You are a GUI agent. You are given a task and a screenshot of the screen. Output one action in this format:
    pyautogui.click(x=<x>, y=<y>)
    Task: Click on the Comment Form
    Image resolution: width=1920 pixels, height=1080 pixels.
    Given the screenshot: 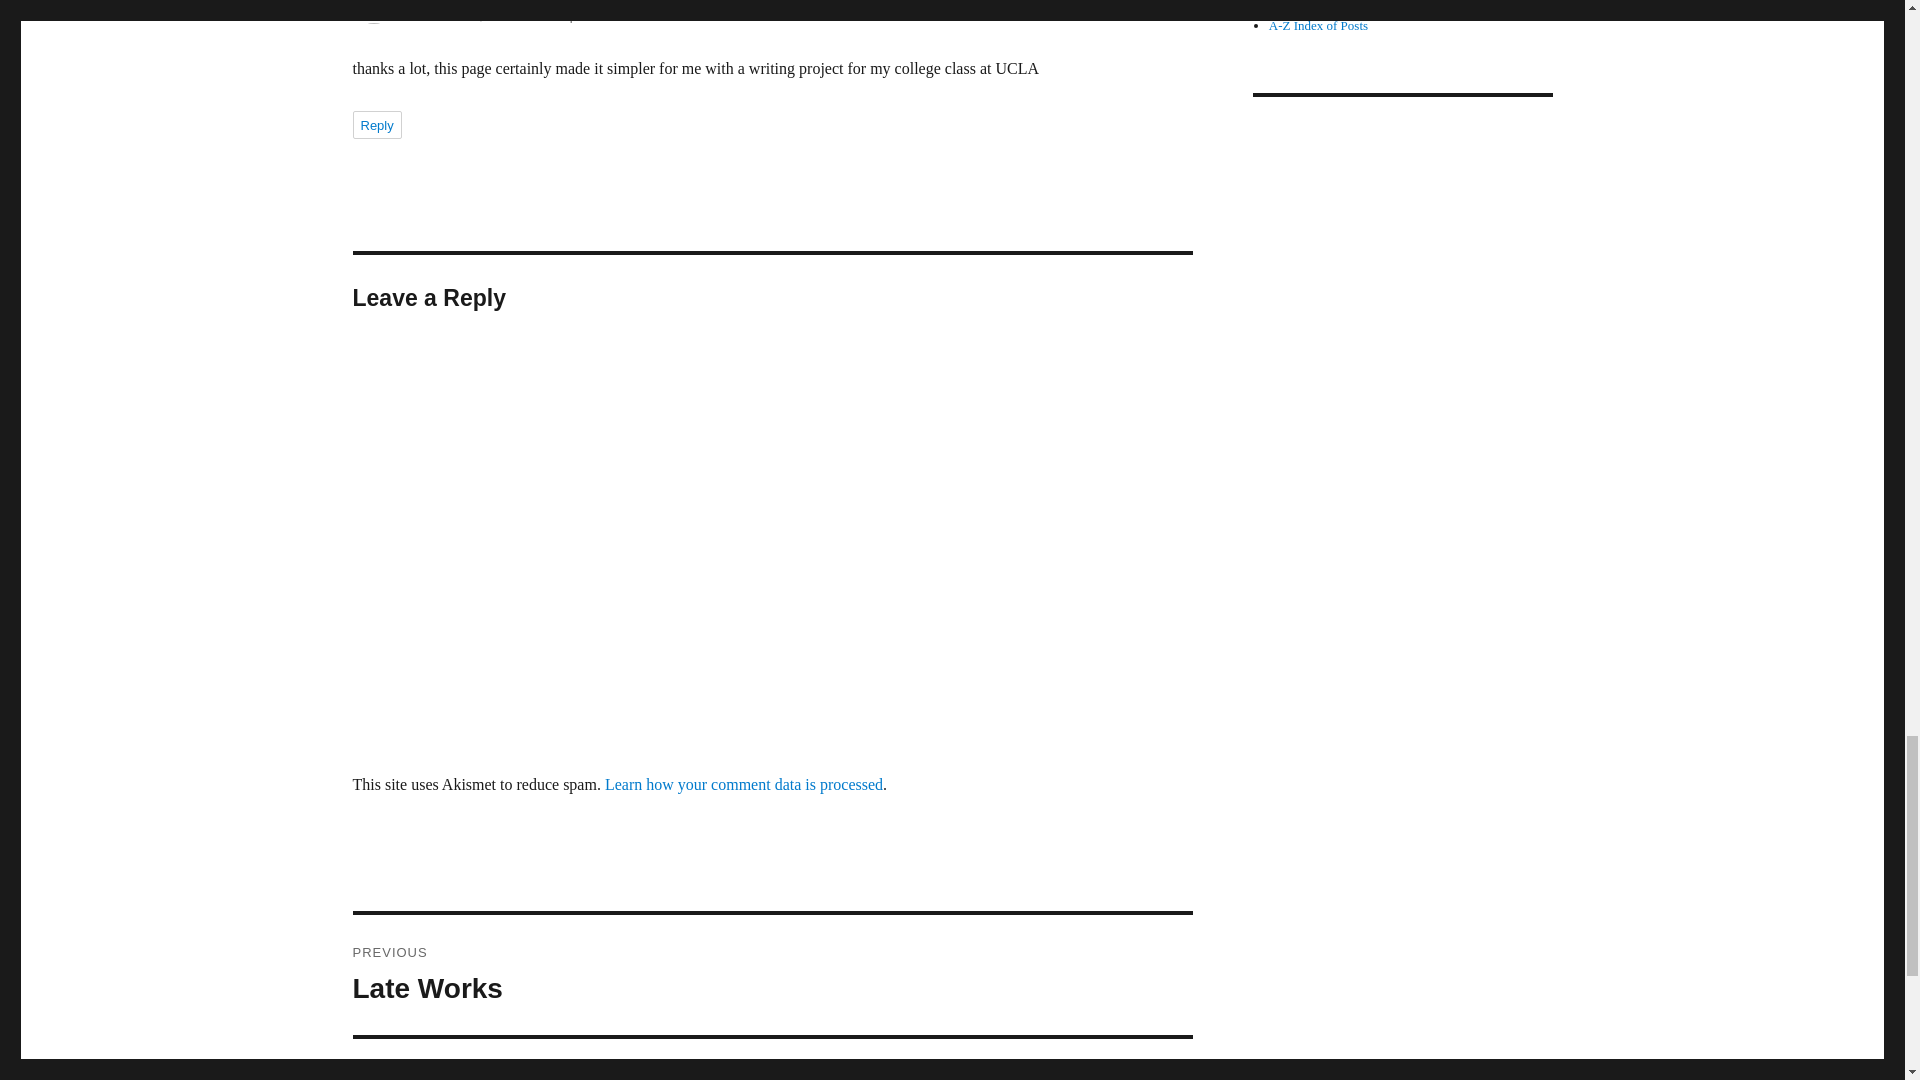 What is the action you would take?
    pyautogui.click(x=772, y=974)
    